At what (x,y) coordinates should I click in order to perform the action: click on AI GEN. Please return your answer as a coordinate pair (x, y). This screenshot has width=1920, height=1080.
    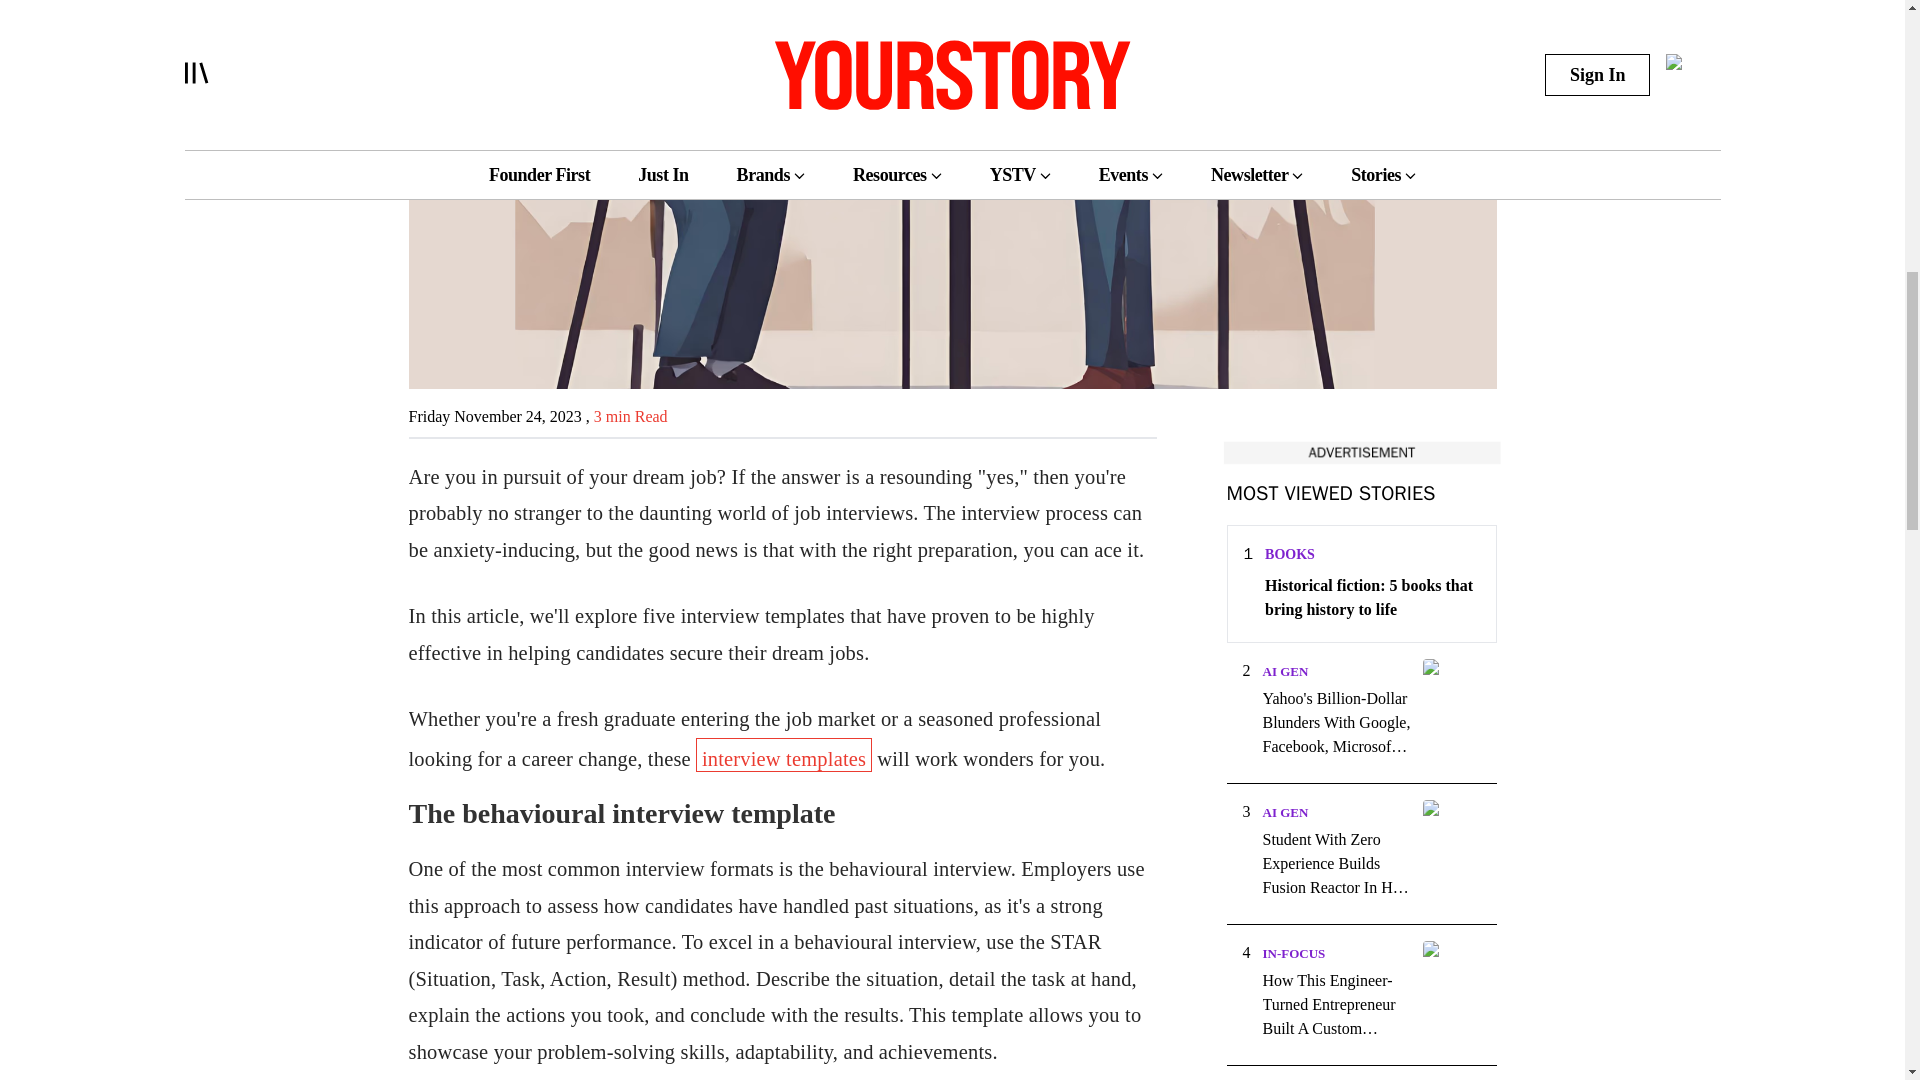
    Looking at the image, I should click on (1284, 812).